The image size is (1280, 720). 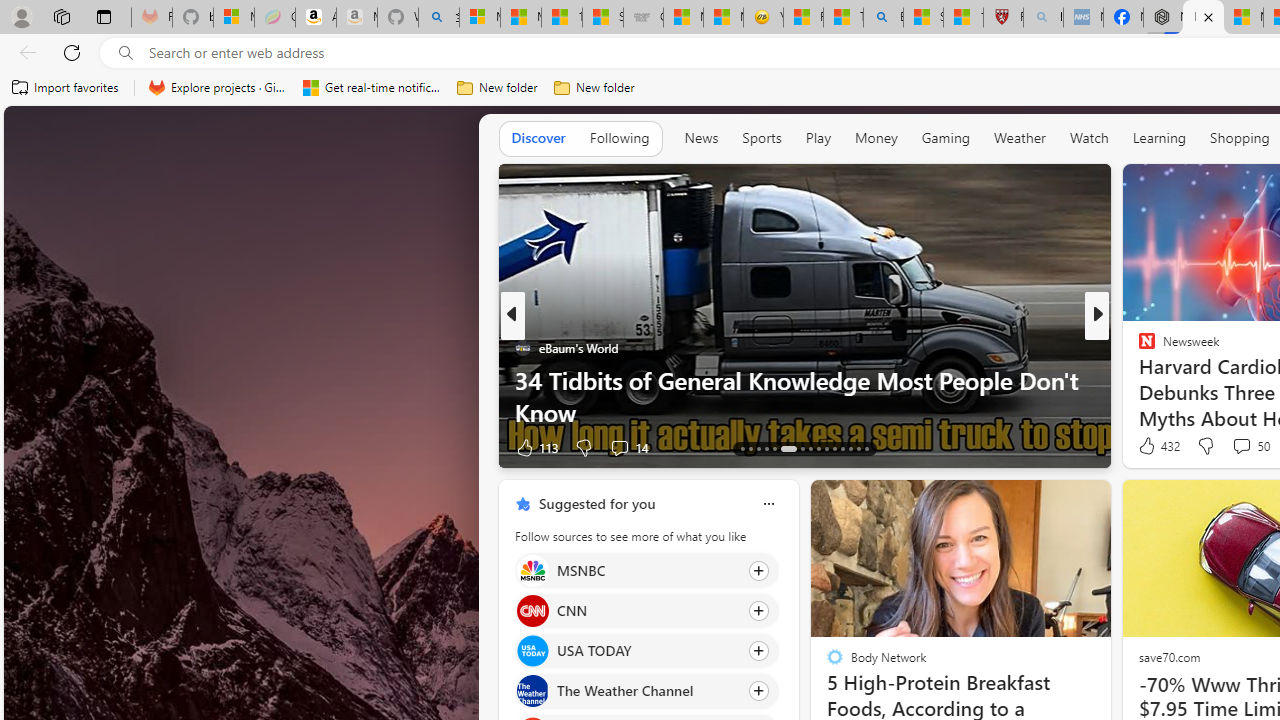 I want to click on 12 Popular Science Lies that Must be Corrected, so click(x=963, y=18).